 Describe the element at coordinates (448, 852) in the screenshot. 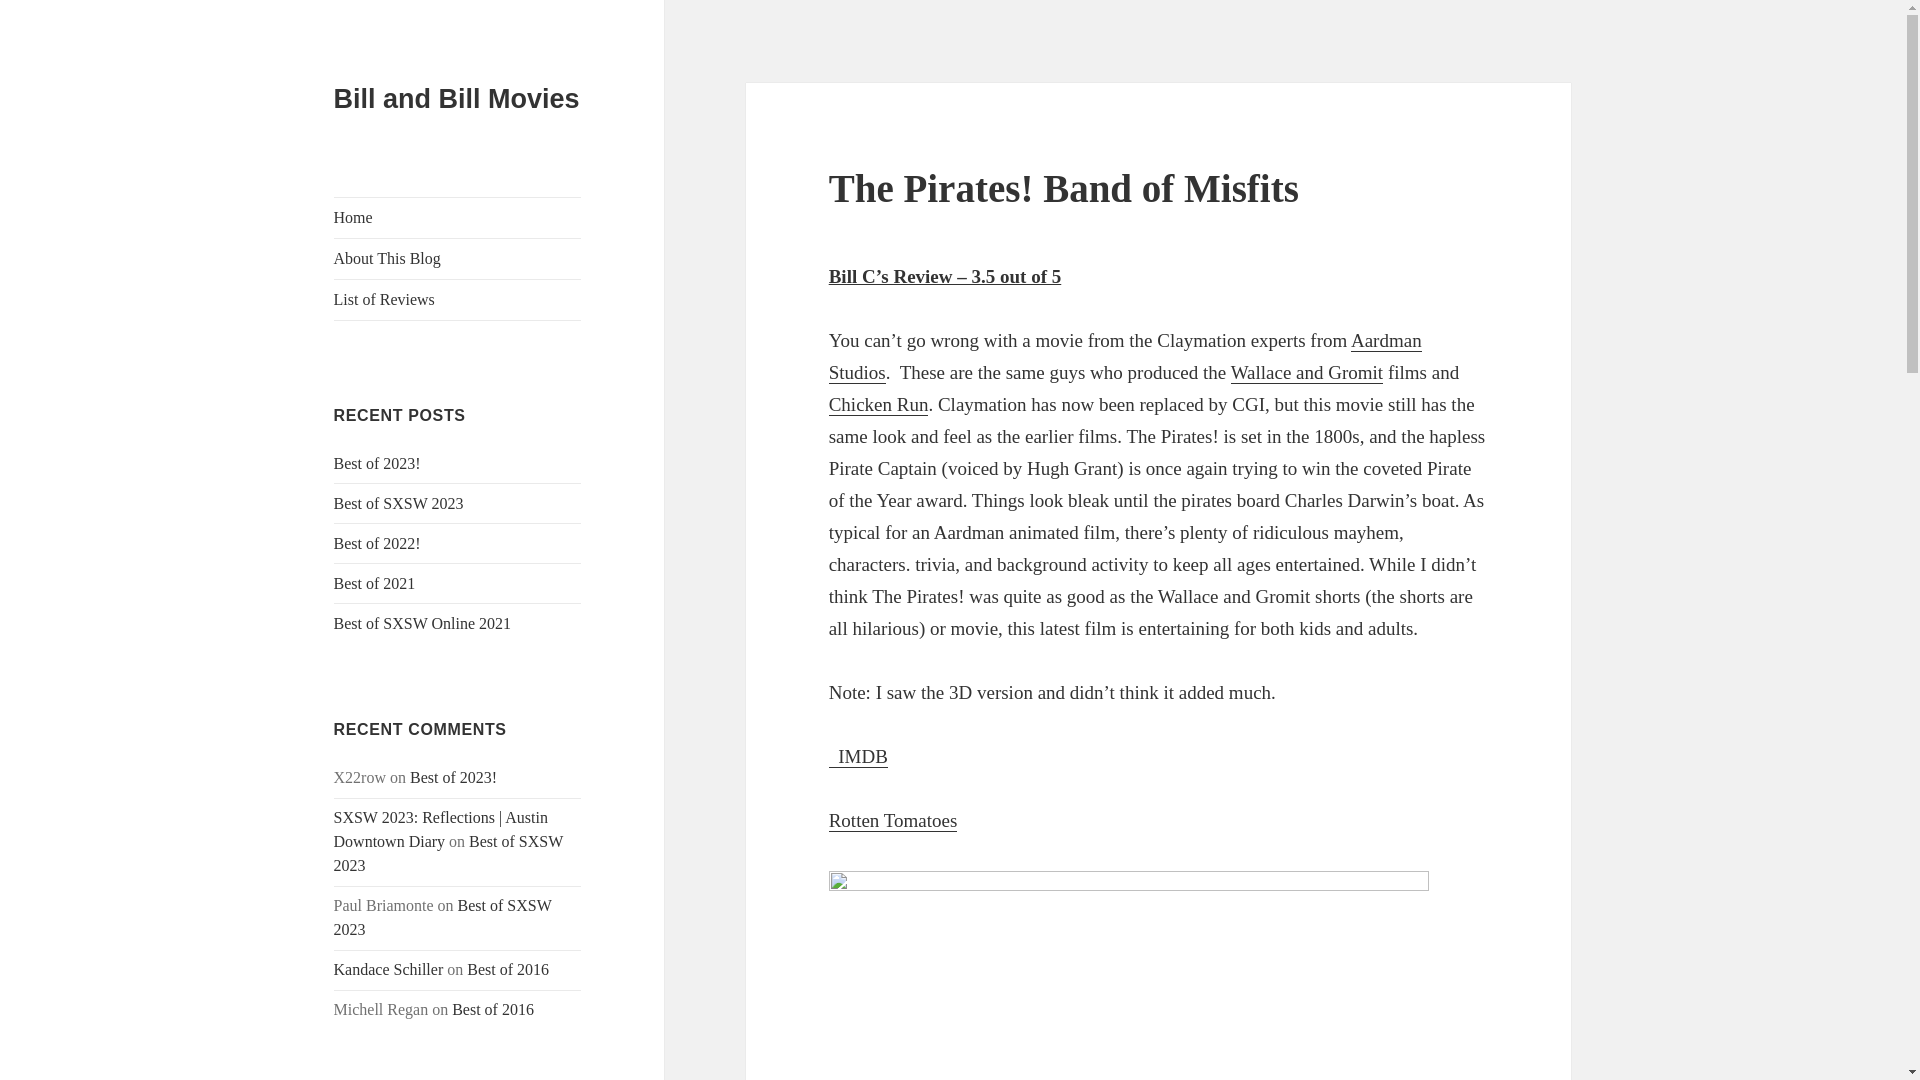

I see `Best of SXSW 2023` at that location.